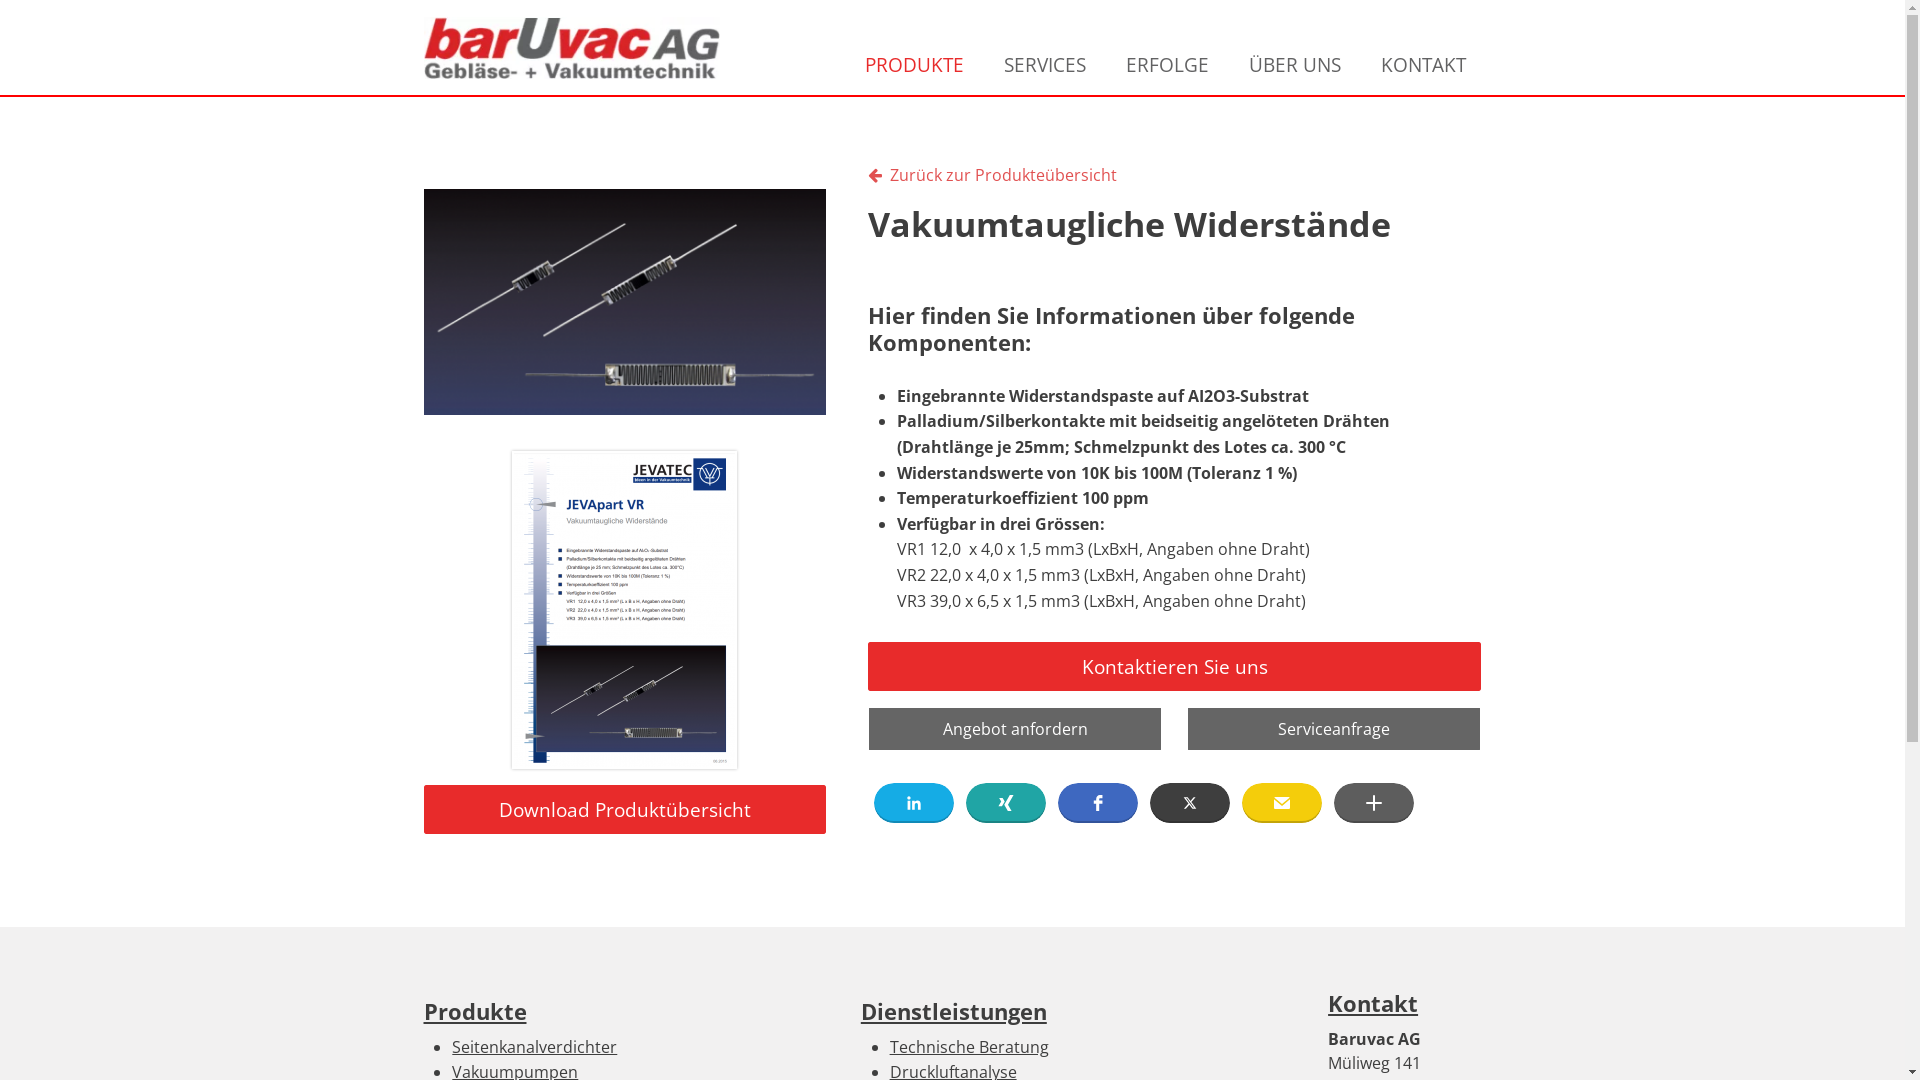 The width and height of the screenshot is (1920, 1080). What do you see at coordinates (1334, 729) in the screenshot?
I see `Serviceanfrage` at bounding box center [1334, 729].